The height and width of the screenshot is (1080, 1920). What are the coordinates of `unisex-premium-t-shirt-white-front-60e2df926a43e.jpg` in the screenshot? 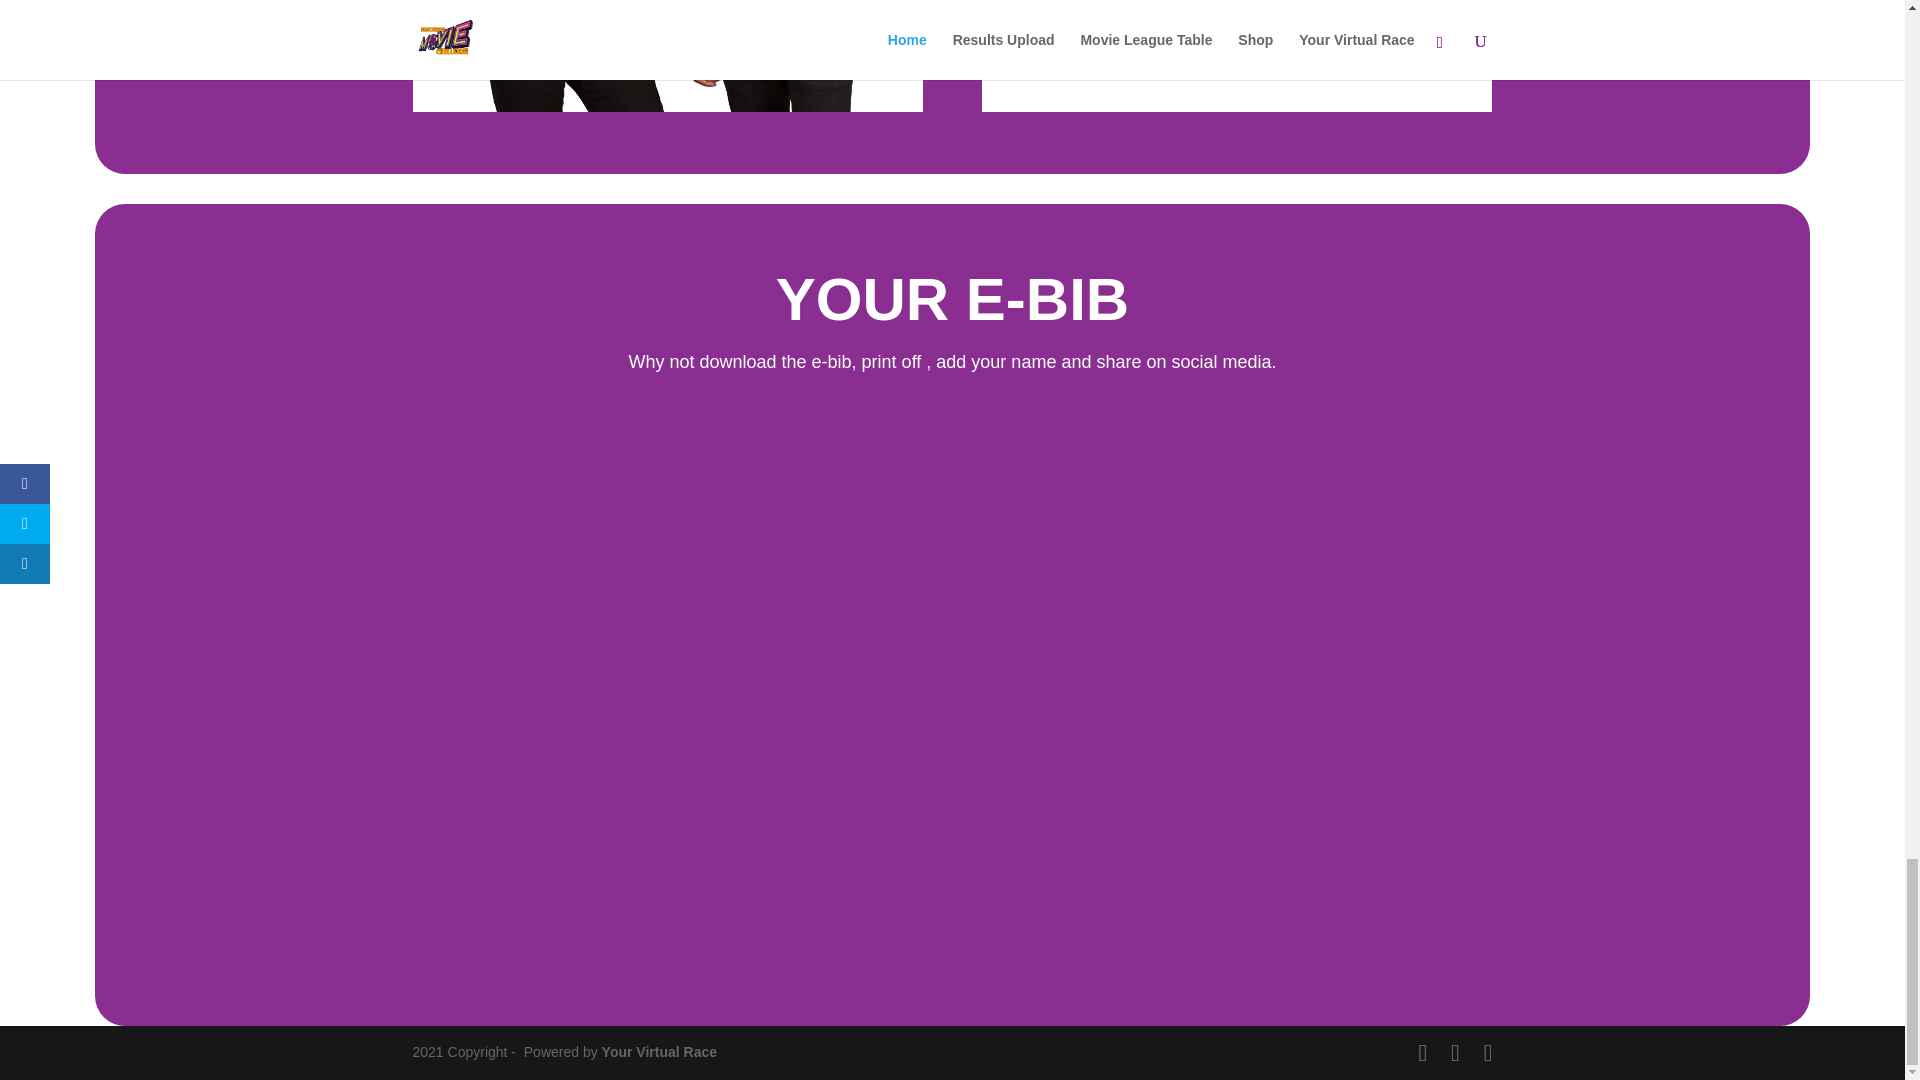 It's located at (666, 56).